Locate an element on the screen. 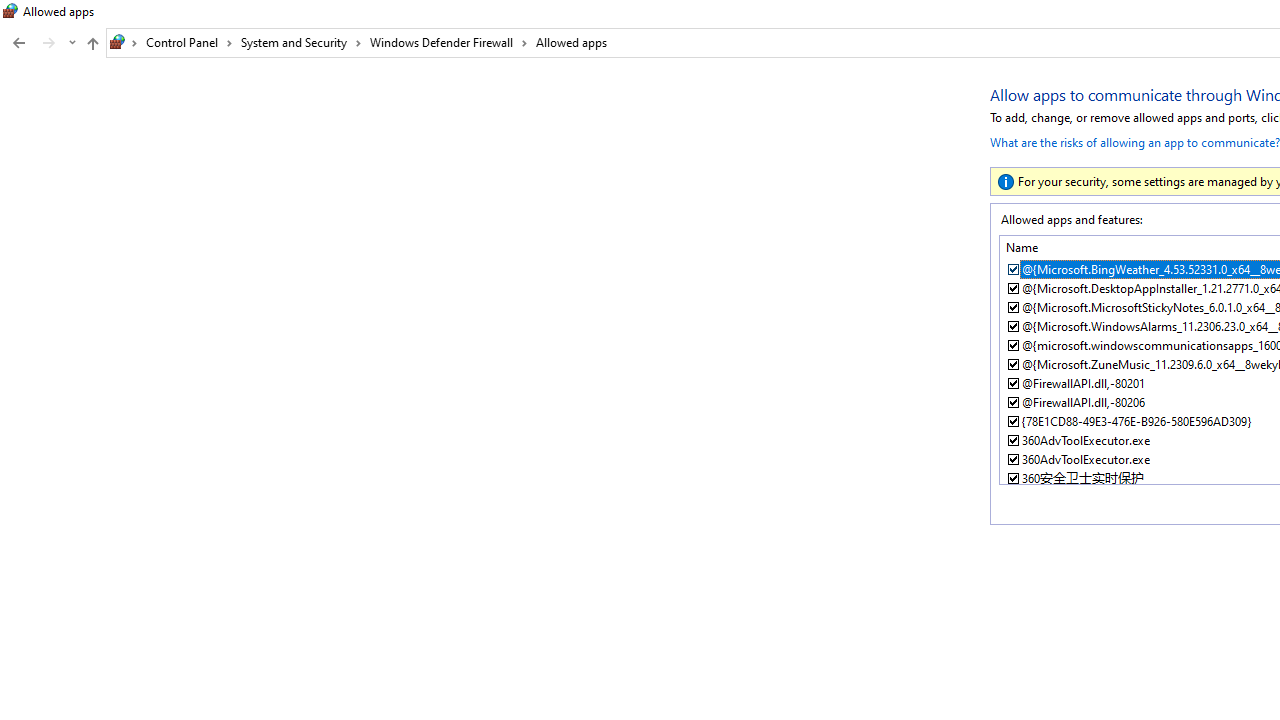  Up band toolbar is located at coordinates (92, 46).